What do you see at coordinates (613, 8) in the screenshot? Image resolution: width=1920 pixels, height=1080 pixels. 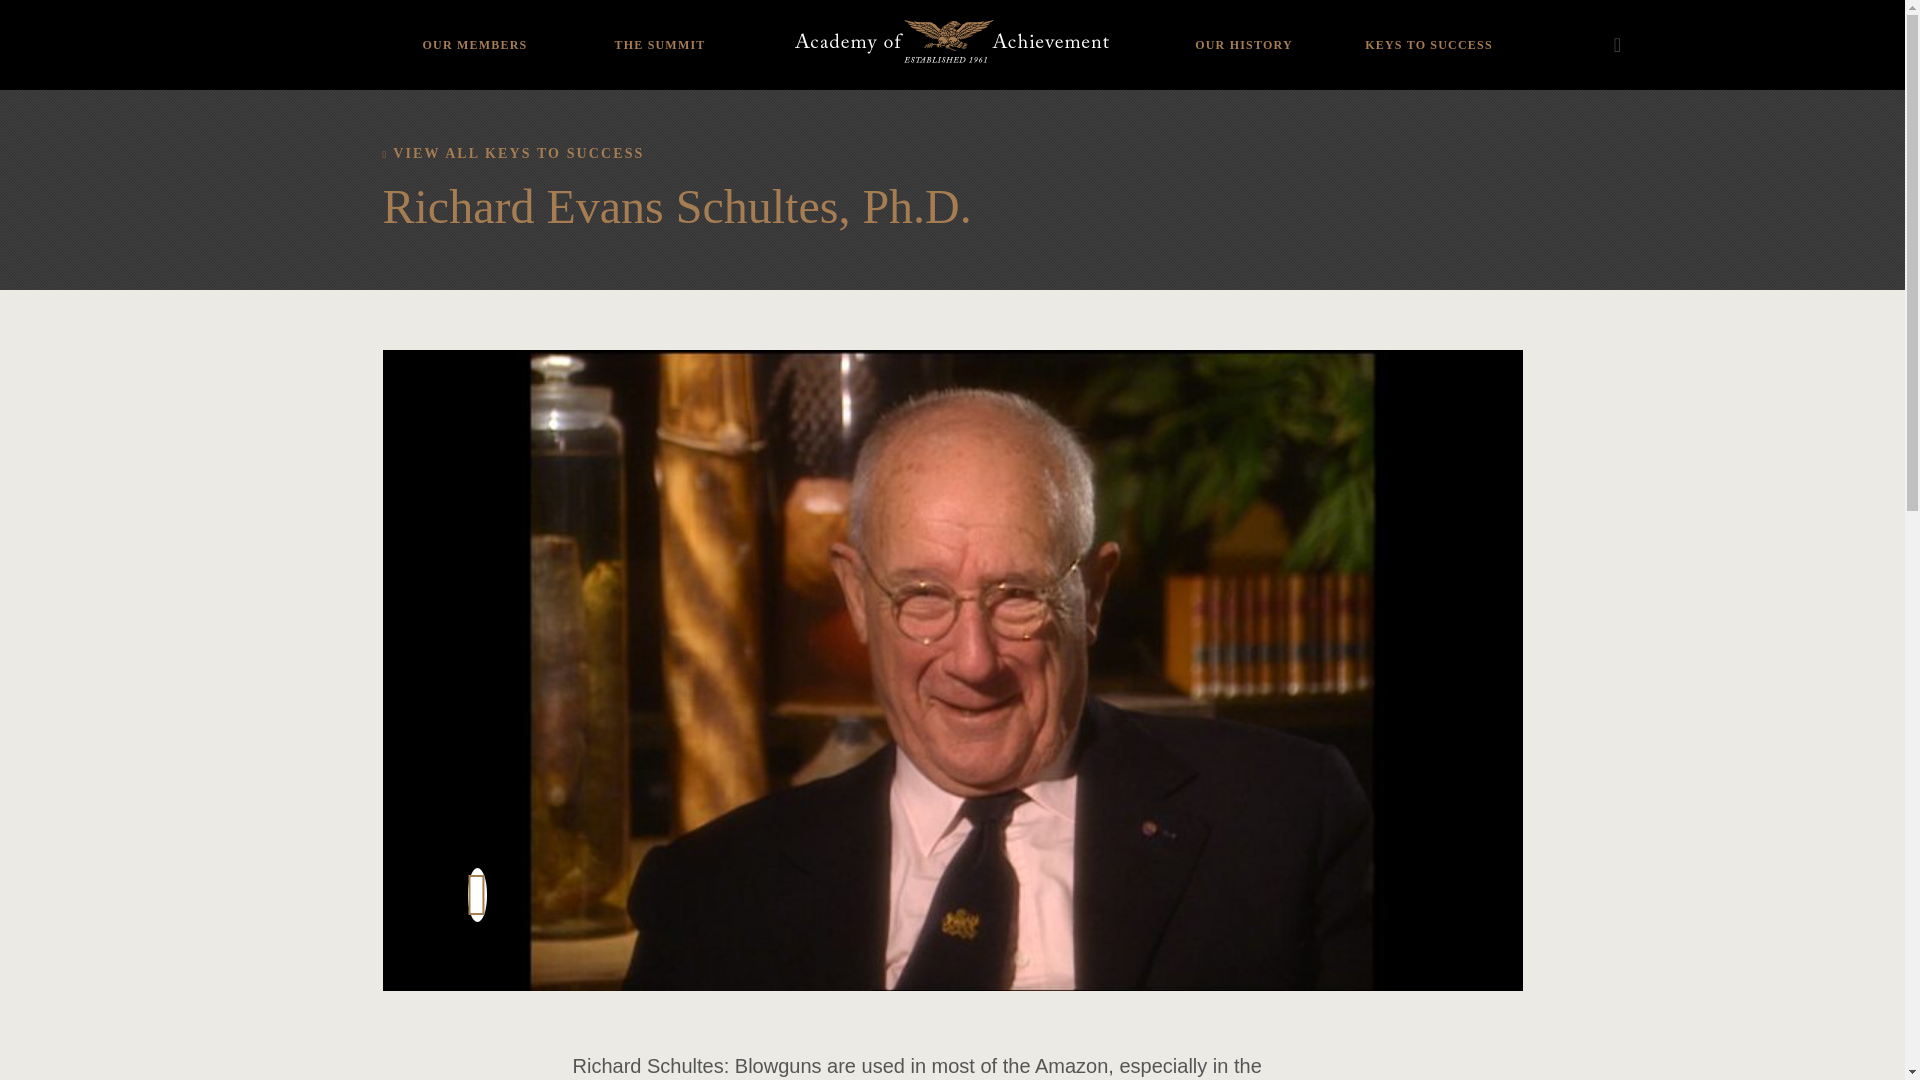 I see `2003` at bounding box center [613, 8].